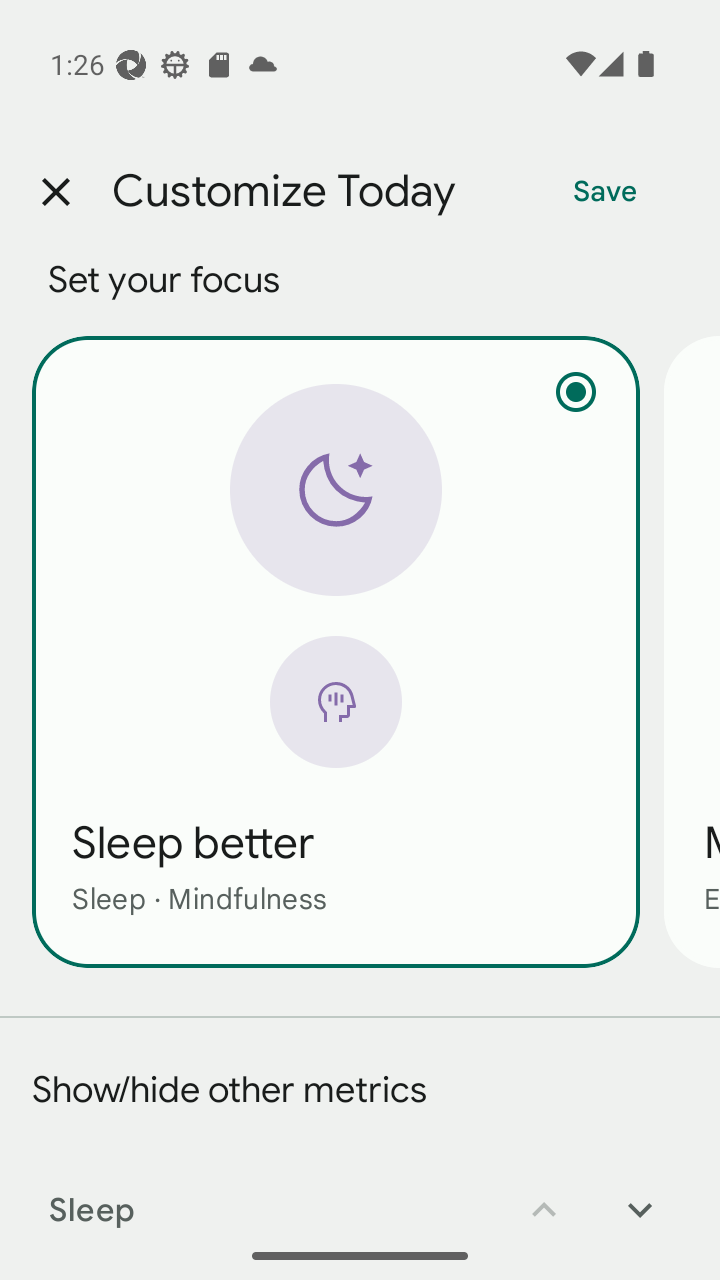 The image size is (720, 1280). I want to click on Move Sleep up, so click(544, 1196).